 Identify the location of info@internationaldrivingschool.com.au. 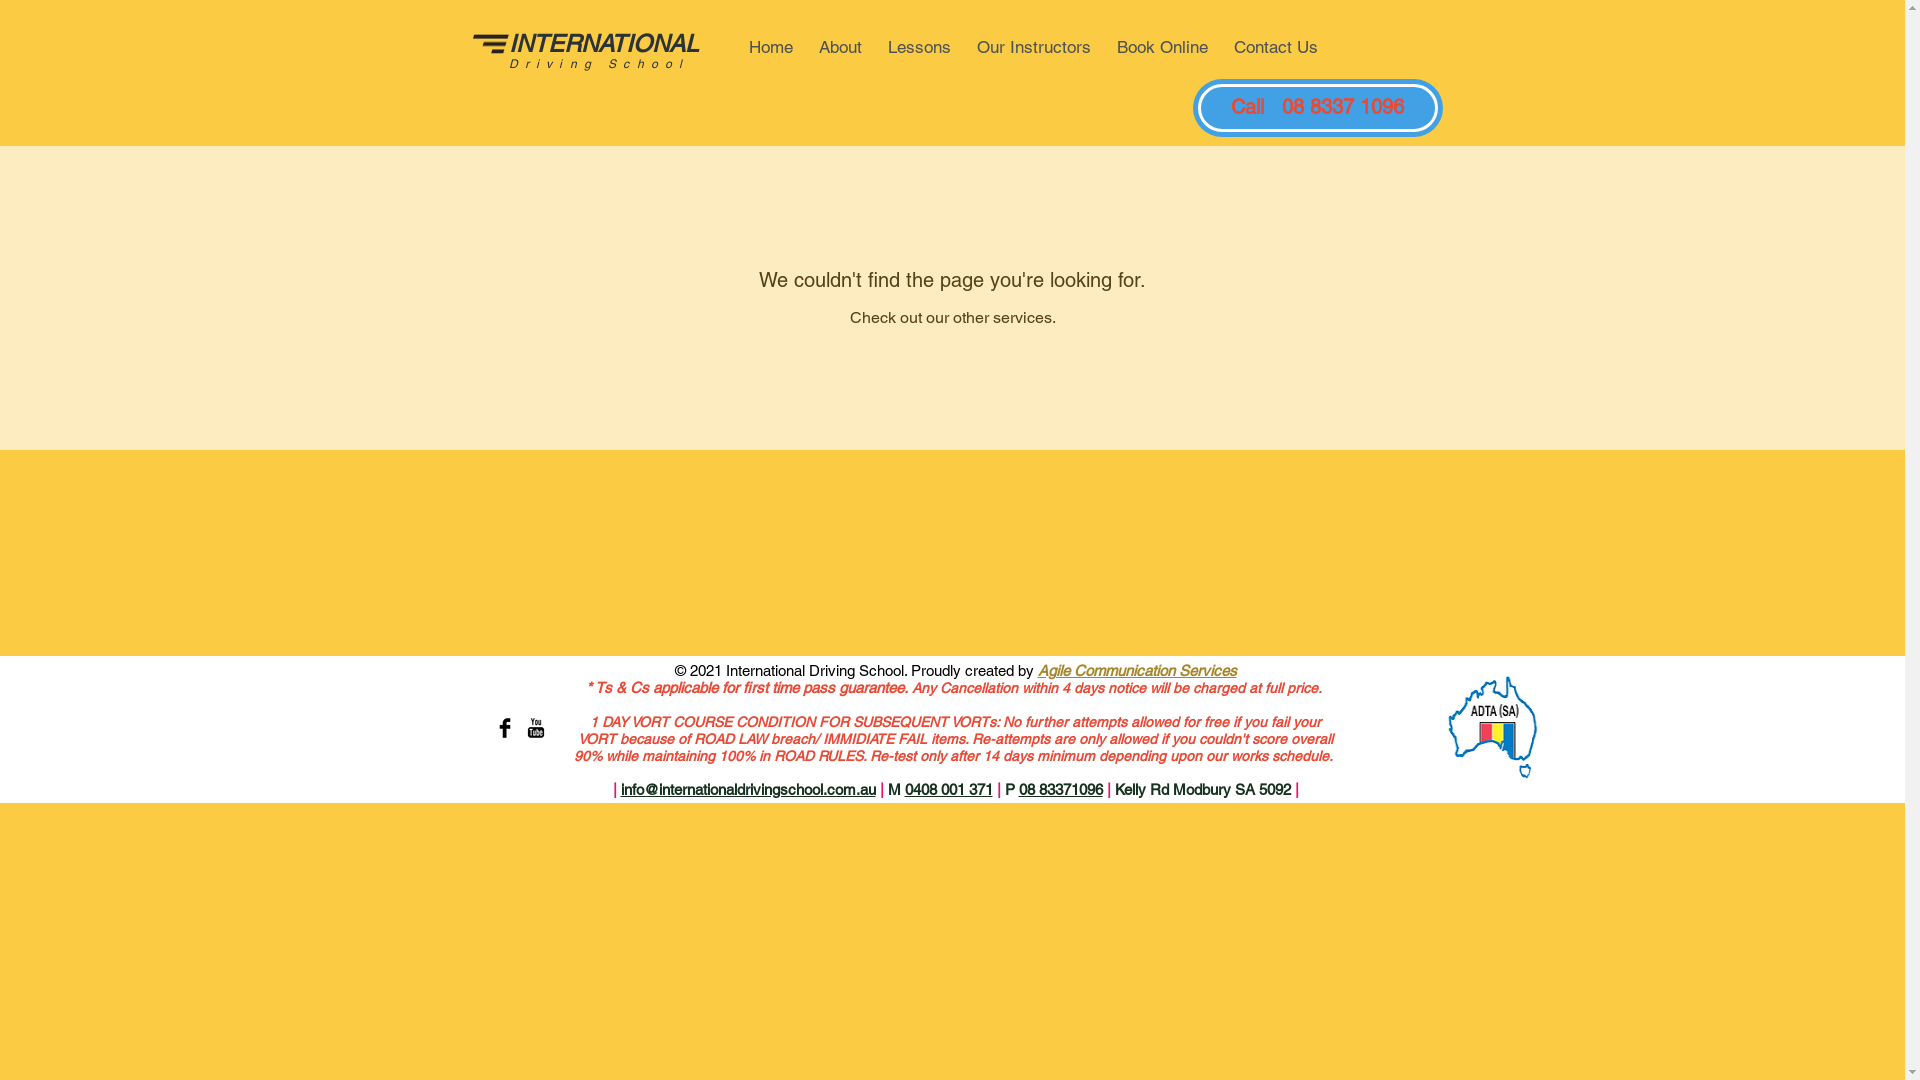
(748, 790).